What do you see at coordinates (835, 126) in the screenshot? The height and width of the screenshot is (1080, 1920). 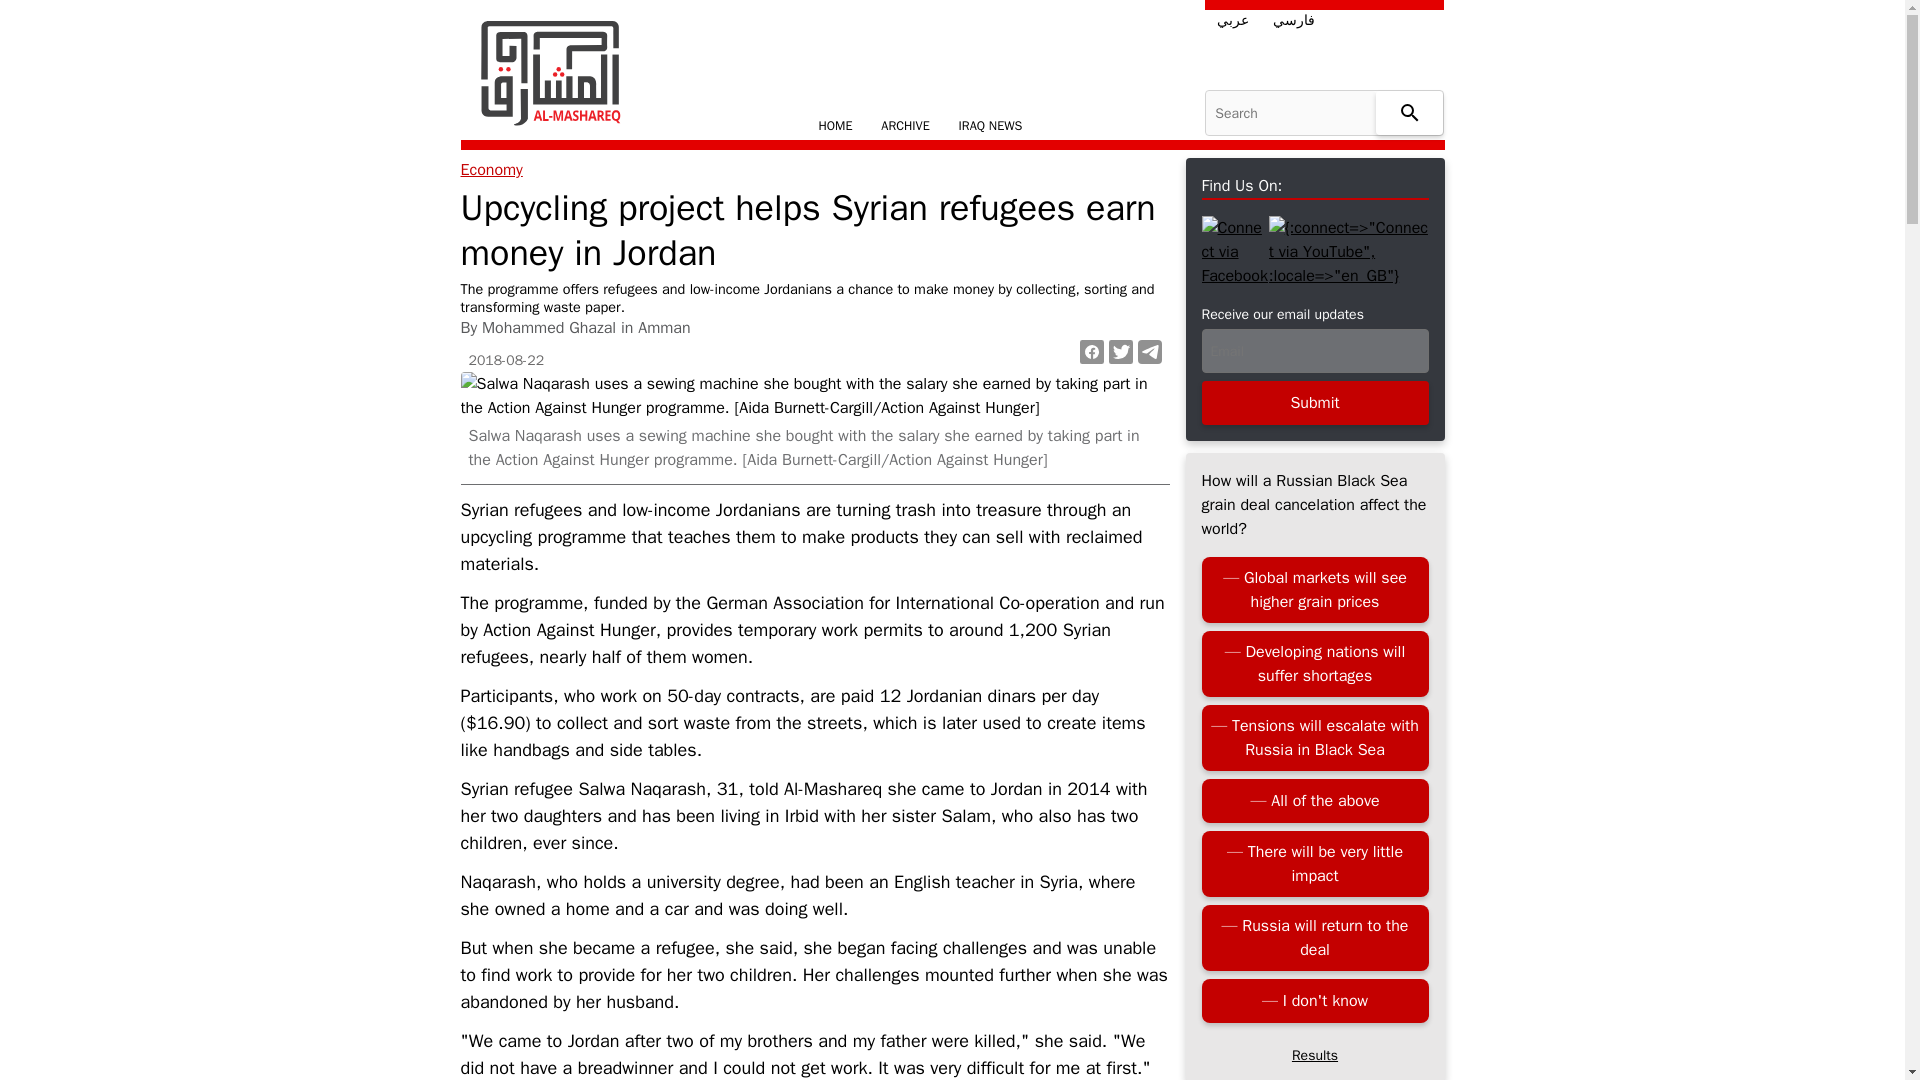 I see `HOME` at bounding box center [835, 126].